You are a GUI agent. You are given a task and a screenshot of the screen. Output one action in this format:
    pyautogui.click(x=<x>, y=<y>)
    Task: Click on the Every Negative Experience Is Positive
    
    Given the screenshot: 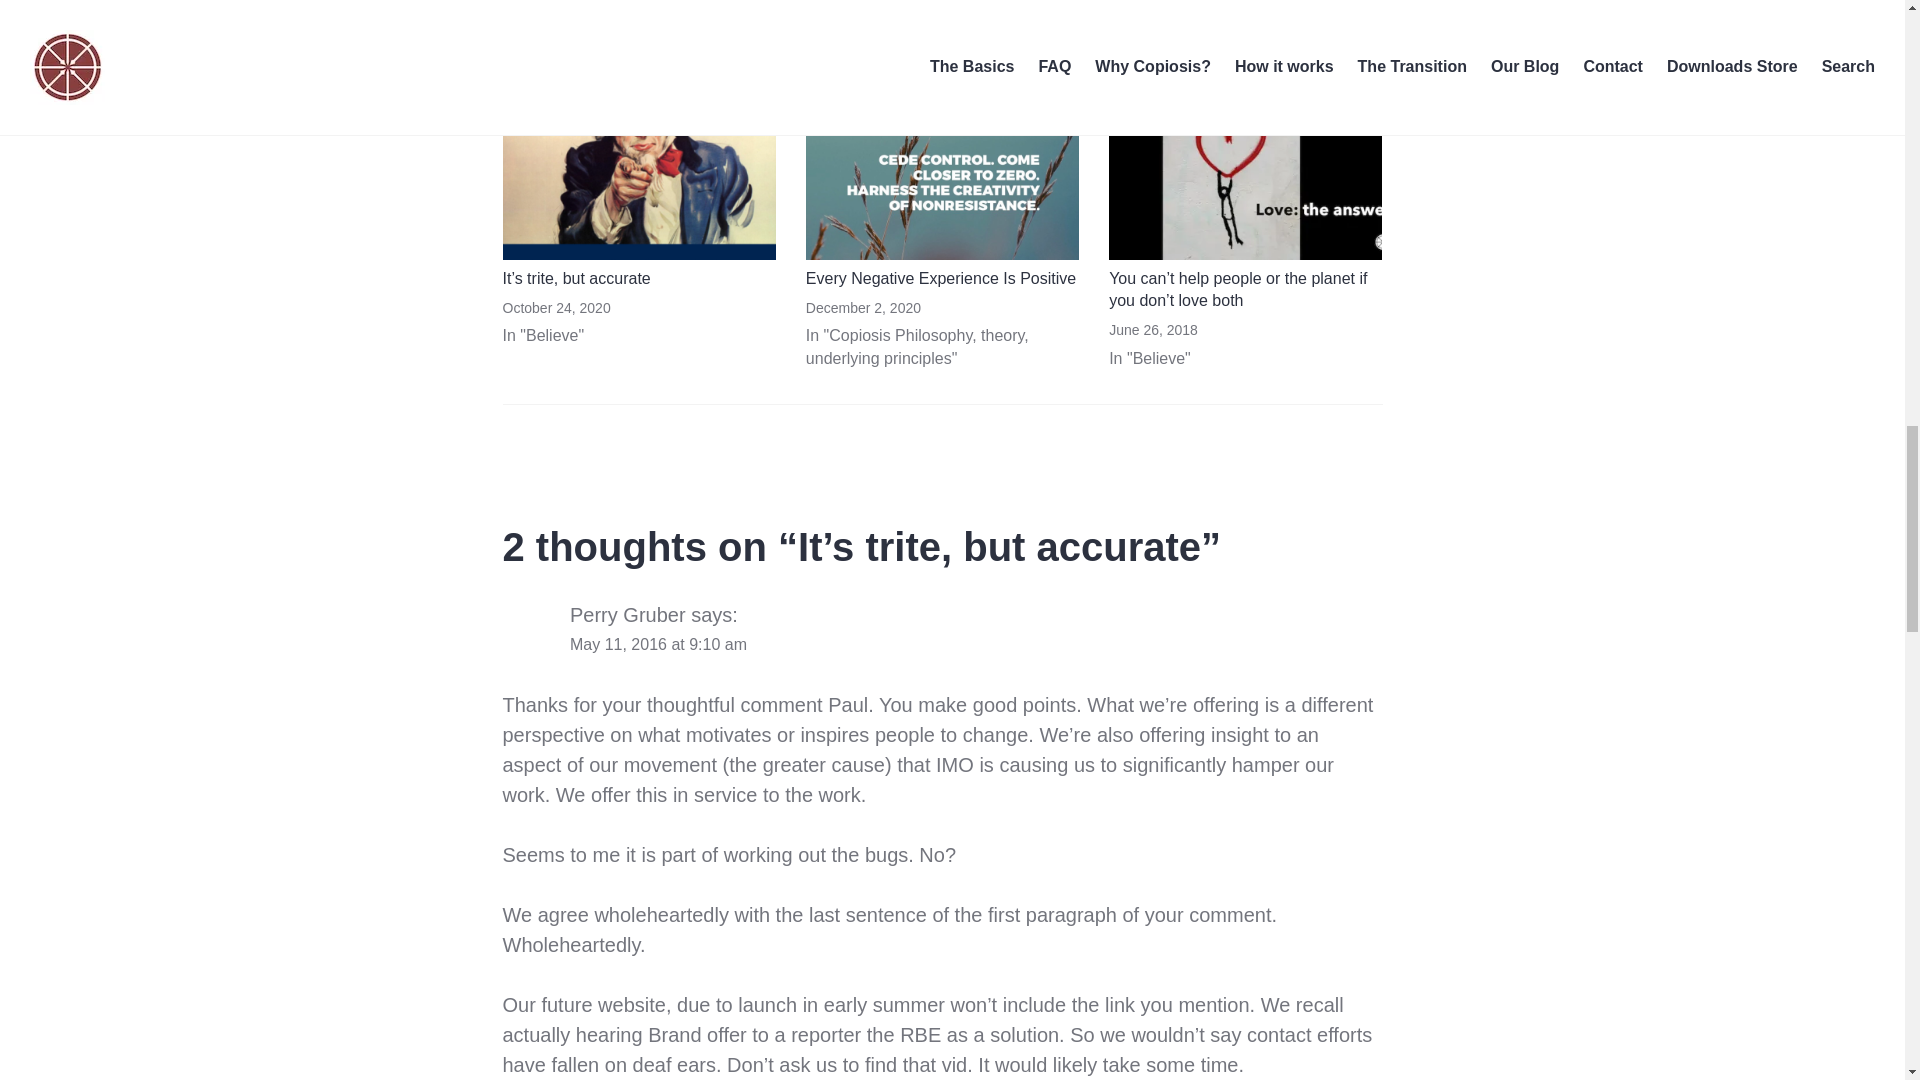 What is the action you would take?
    pyautogui.click(x=942, y=182)
    